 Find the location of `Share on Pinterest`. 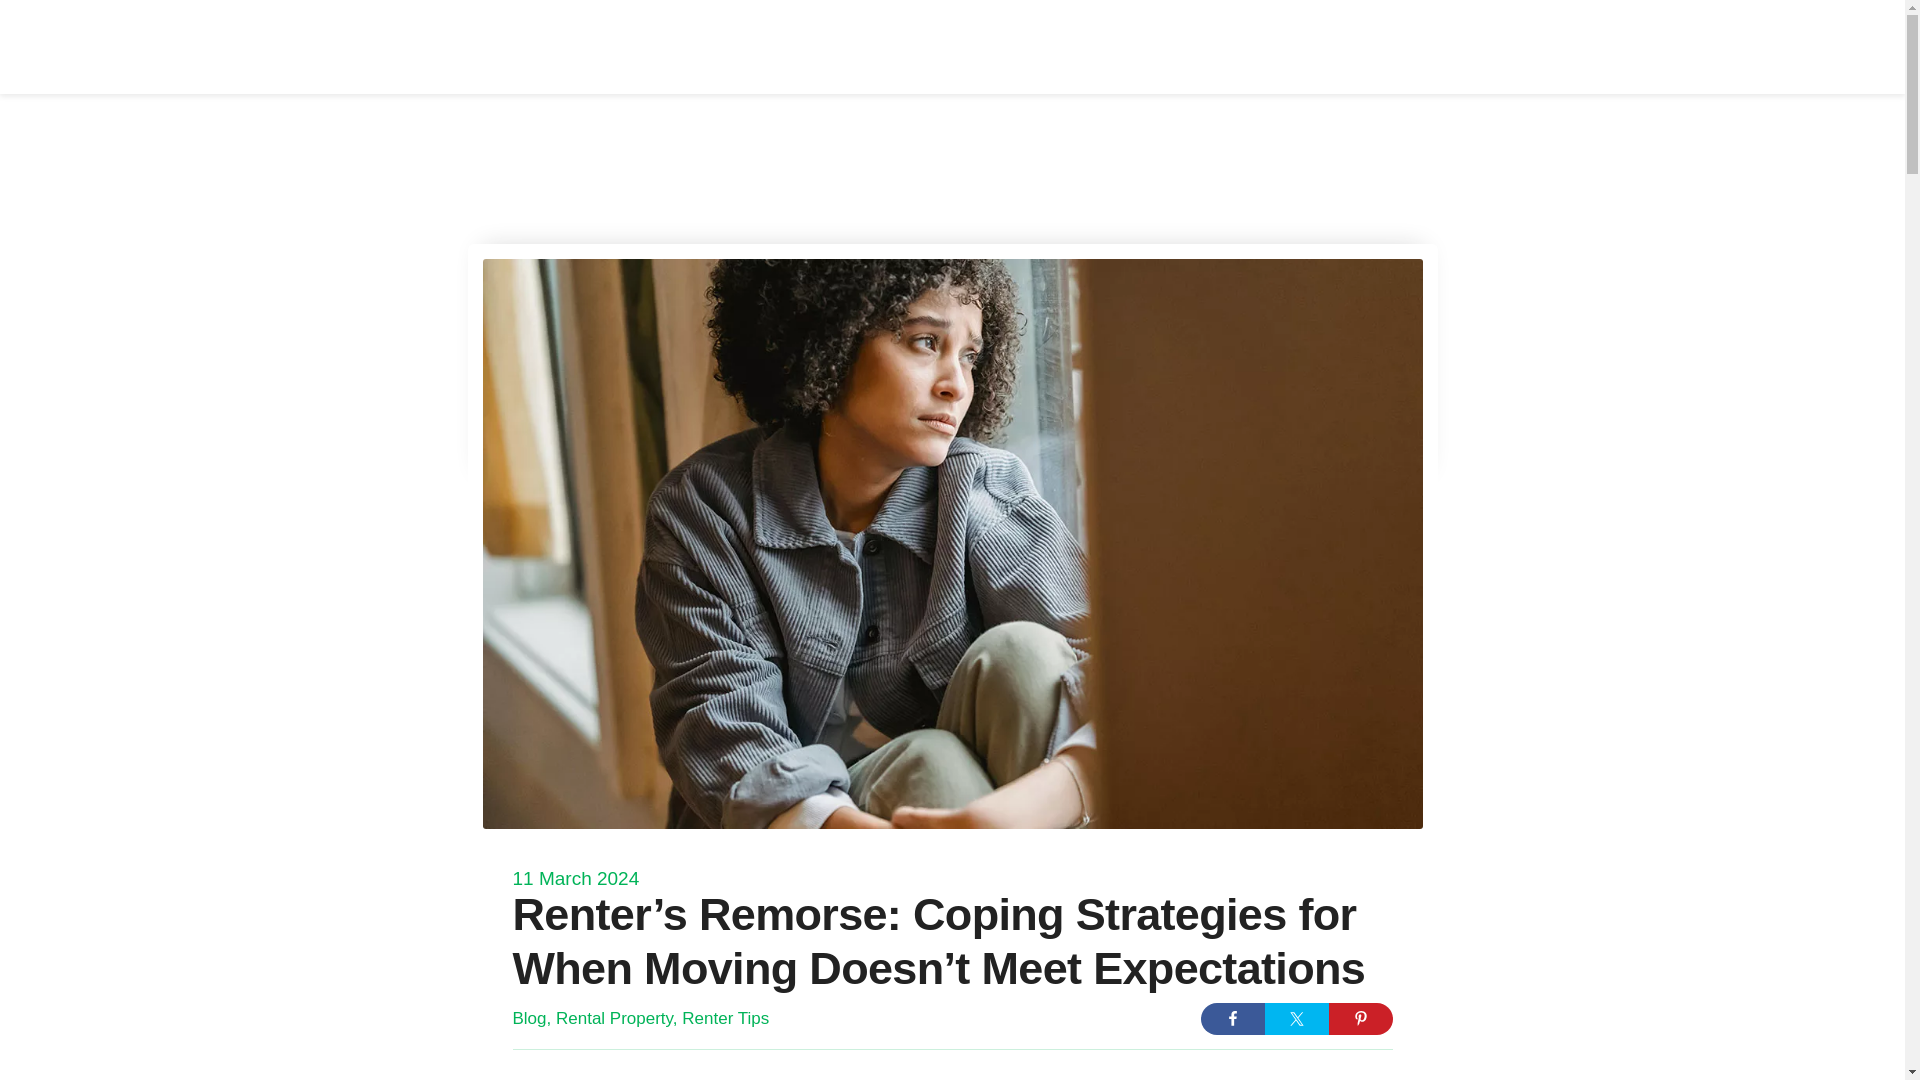

Share on Pinterest is located at coordinates (1360, 1018).